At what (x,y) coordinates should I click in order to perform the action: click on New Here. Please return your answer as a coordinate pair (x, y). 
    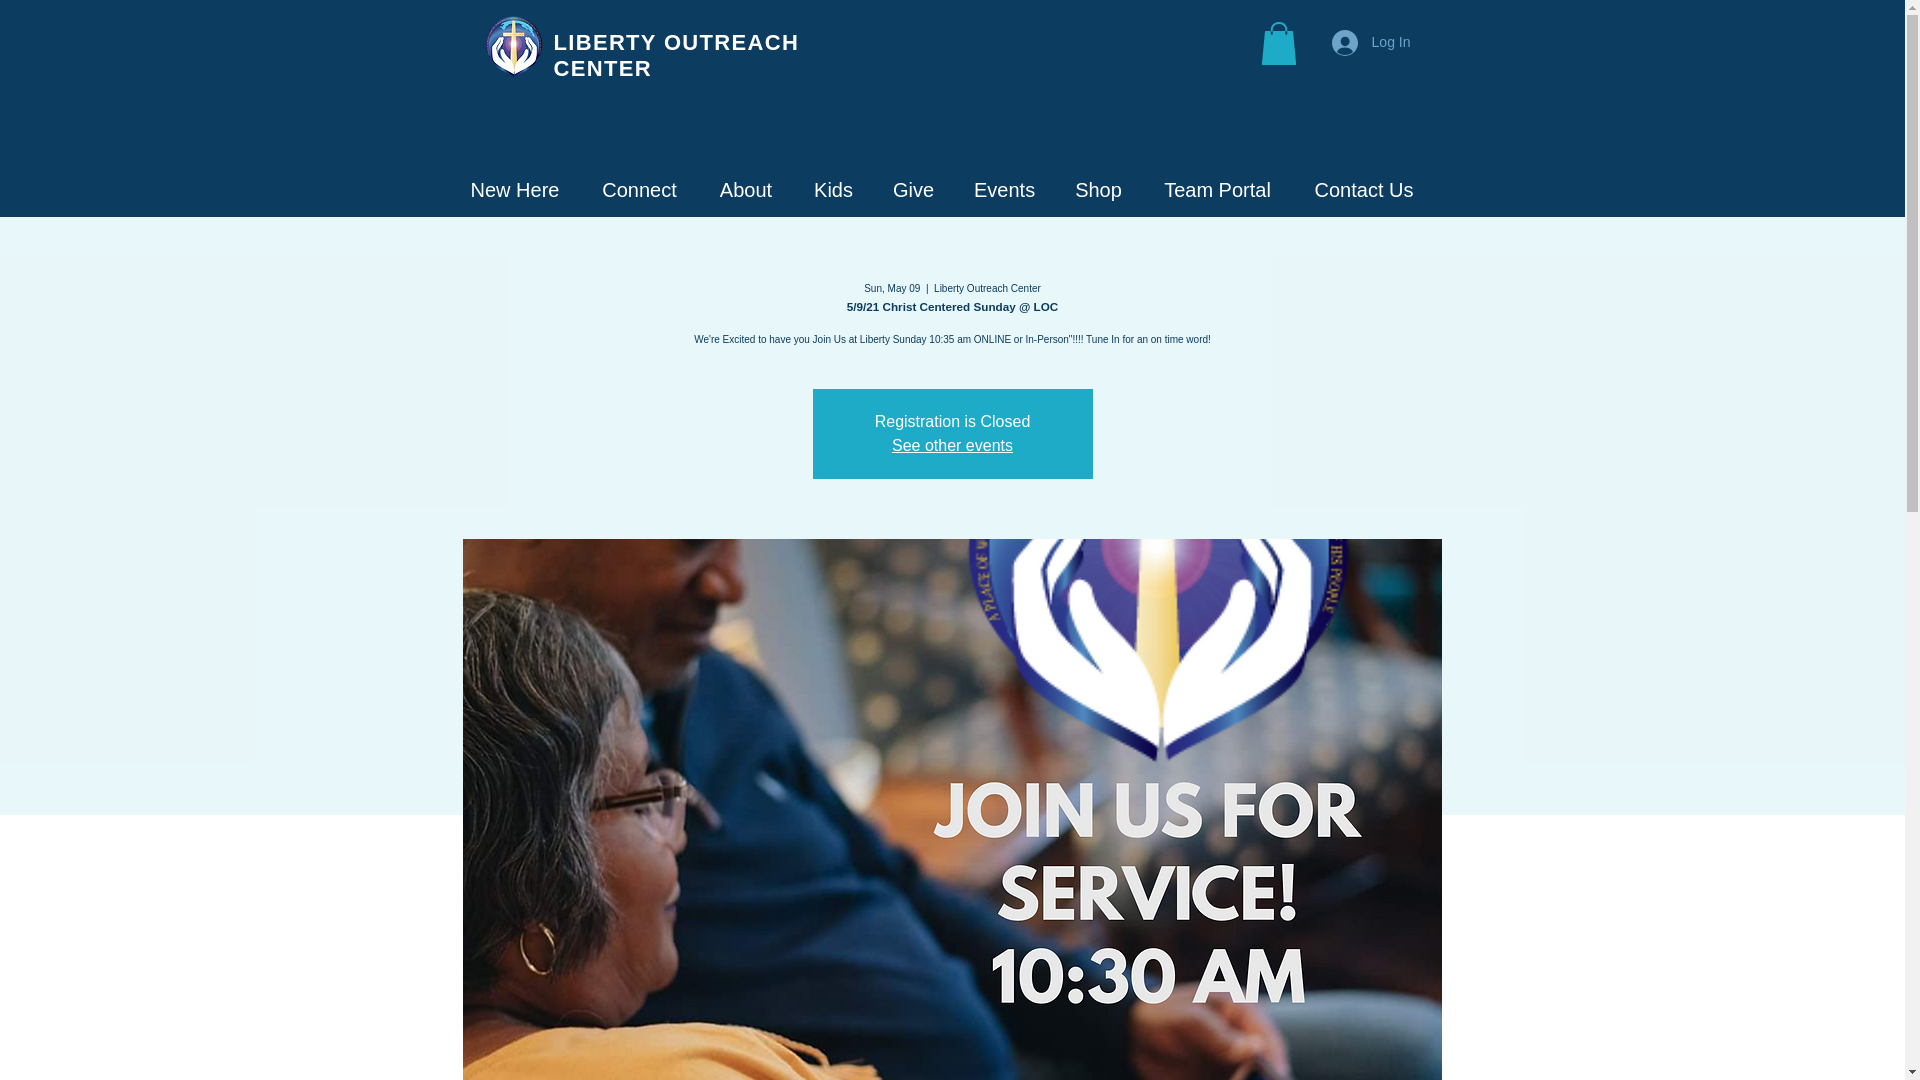
    Looking at the image, I should click on (515, 187).